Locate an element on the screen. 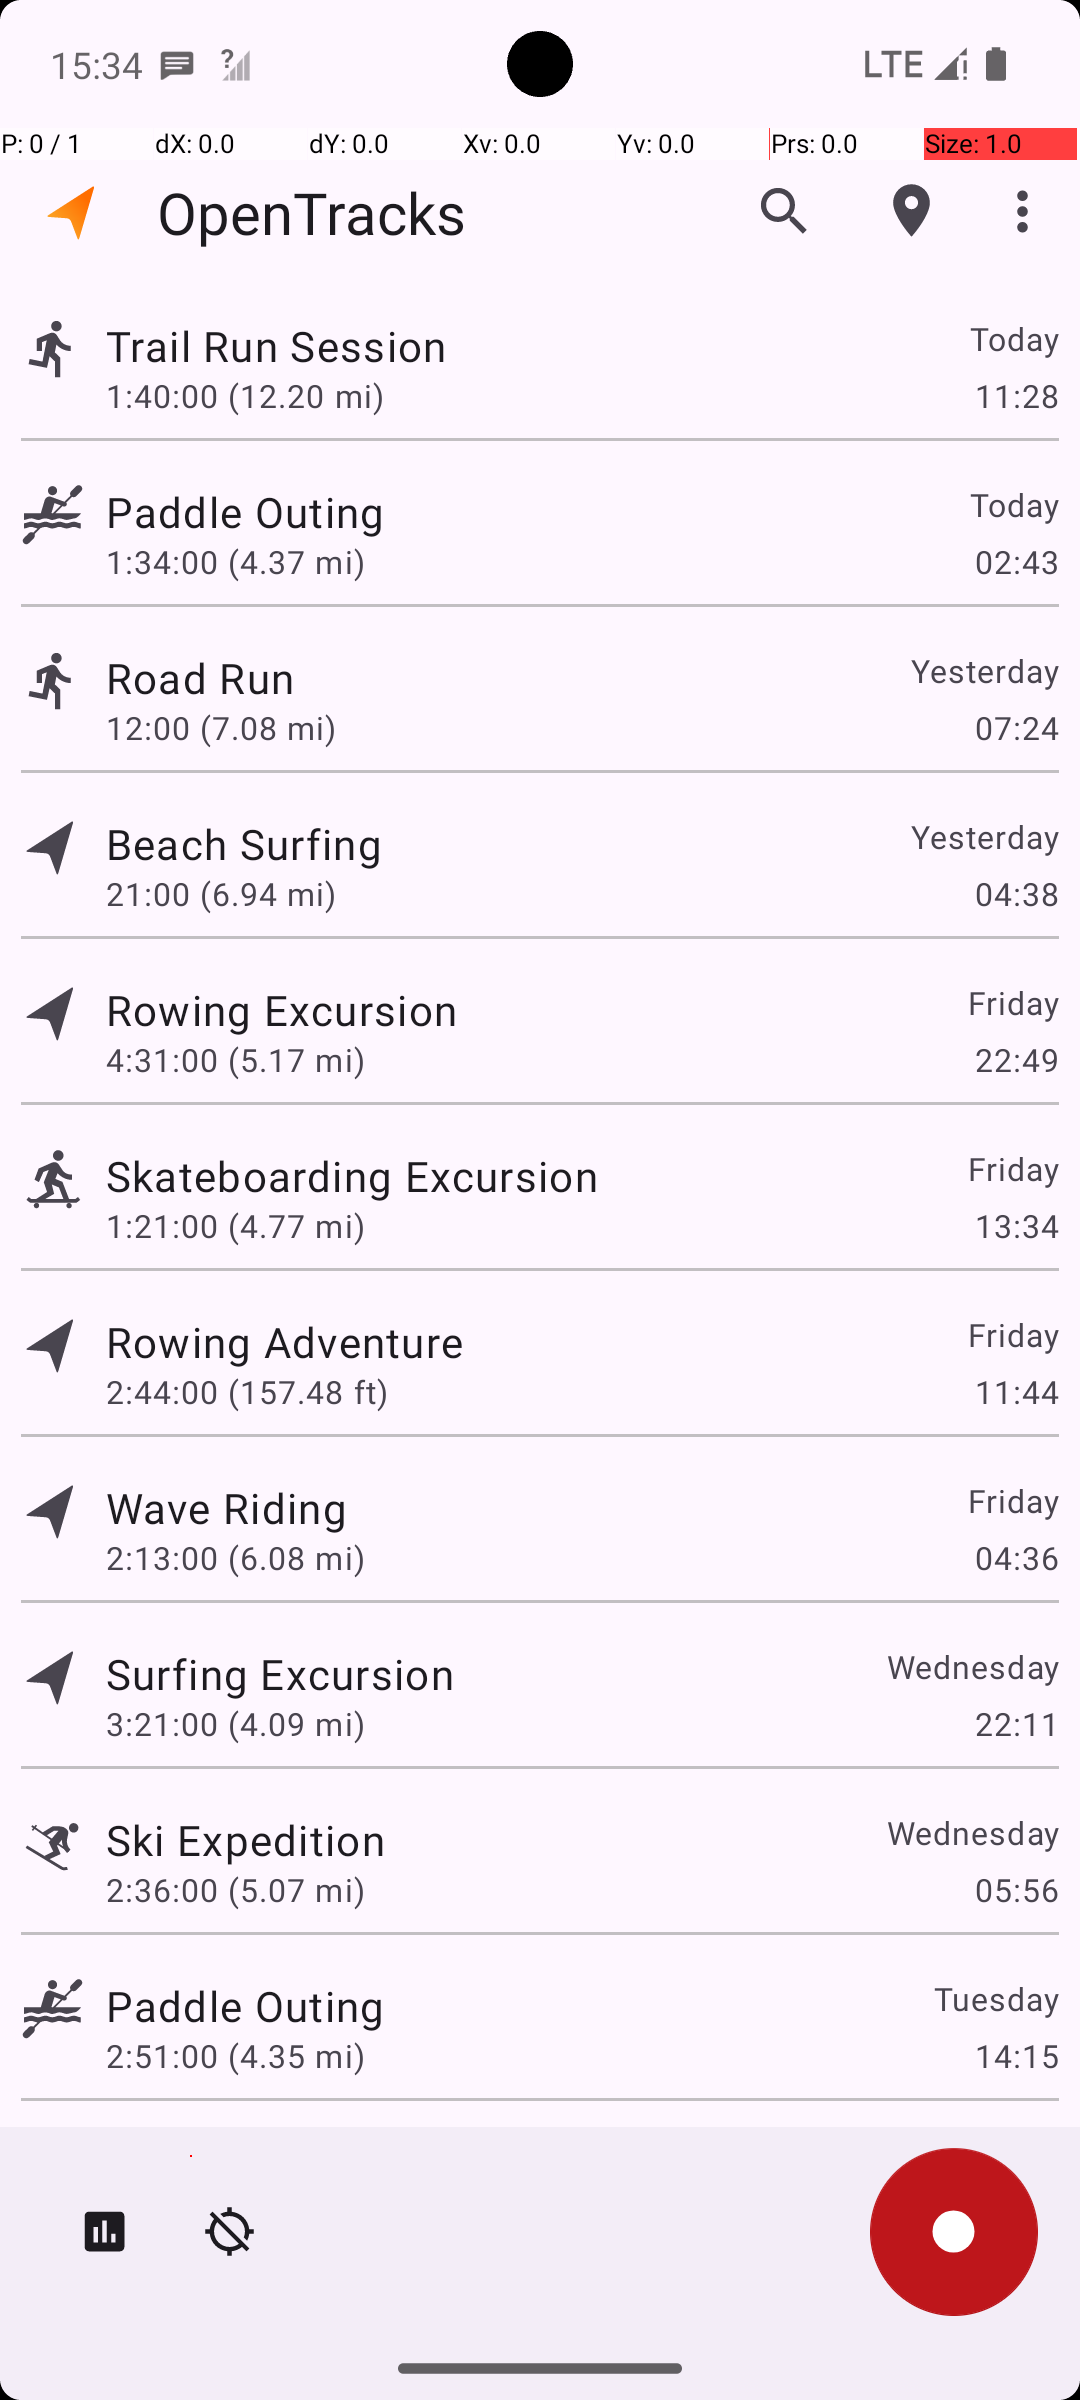  04:38 is located at coordinates (1016, 894).